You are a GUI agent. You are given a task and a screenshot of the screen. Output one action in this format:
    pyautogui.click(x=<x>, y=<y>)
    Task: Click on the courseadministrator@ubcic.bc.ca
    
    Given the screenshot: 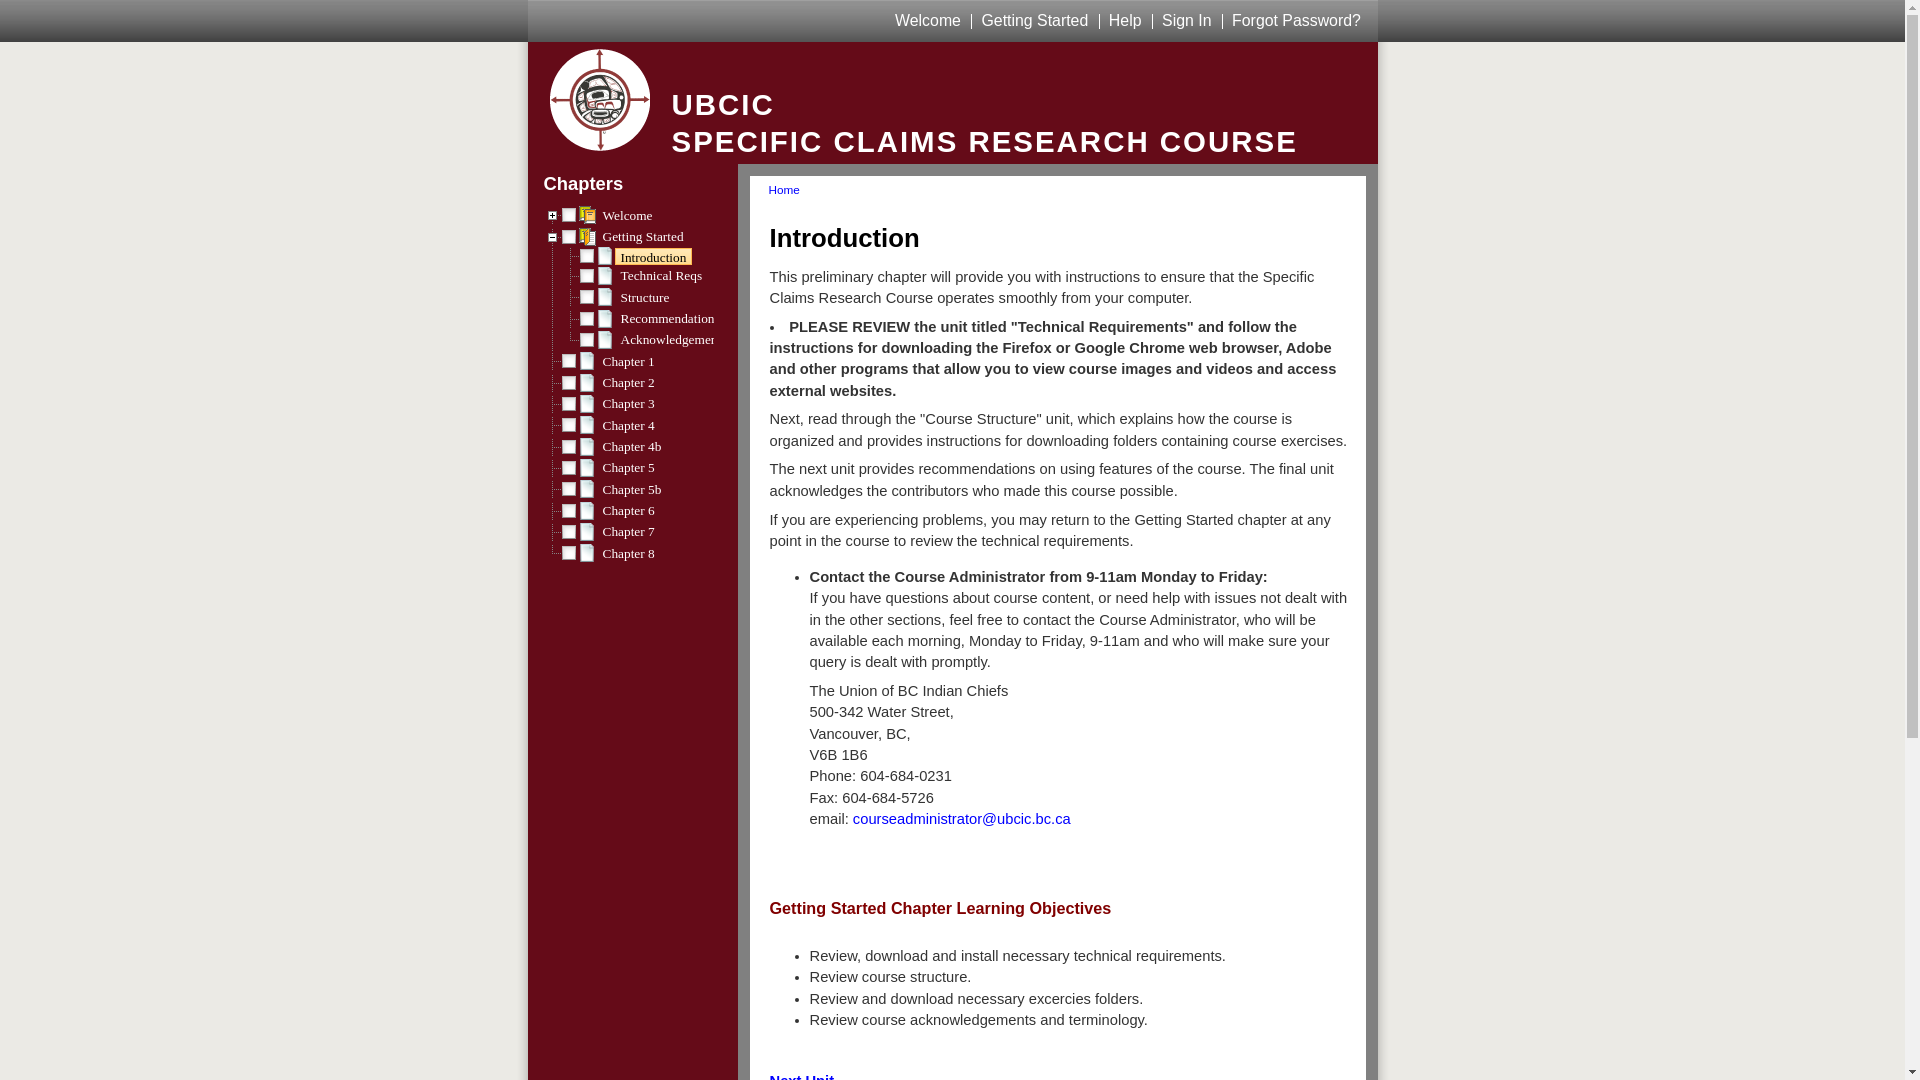 What is the action you would take?
    pyautogui.click(x=962, y=819)
    